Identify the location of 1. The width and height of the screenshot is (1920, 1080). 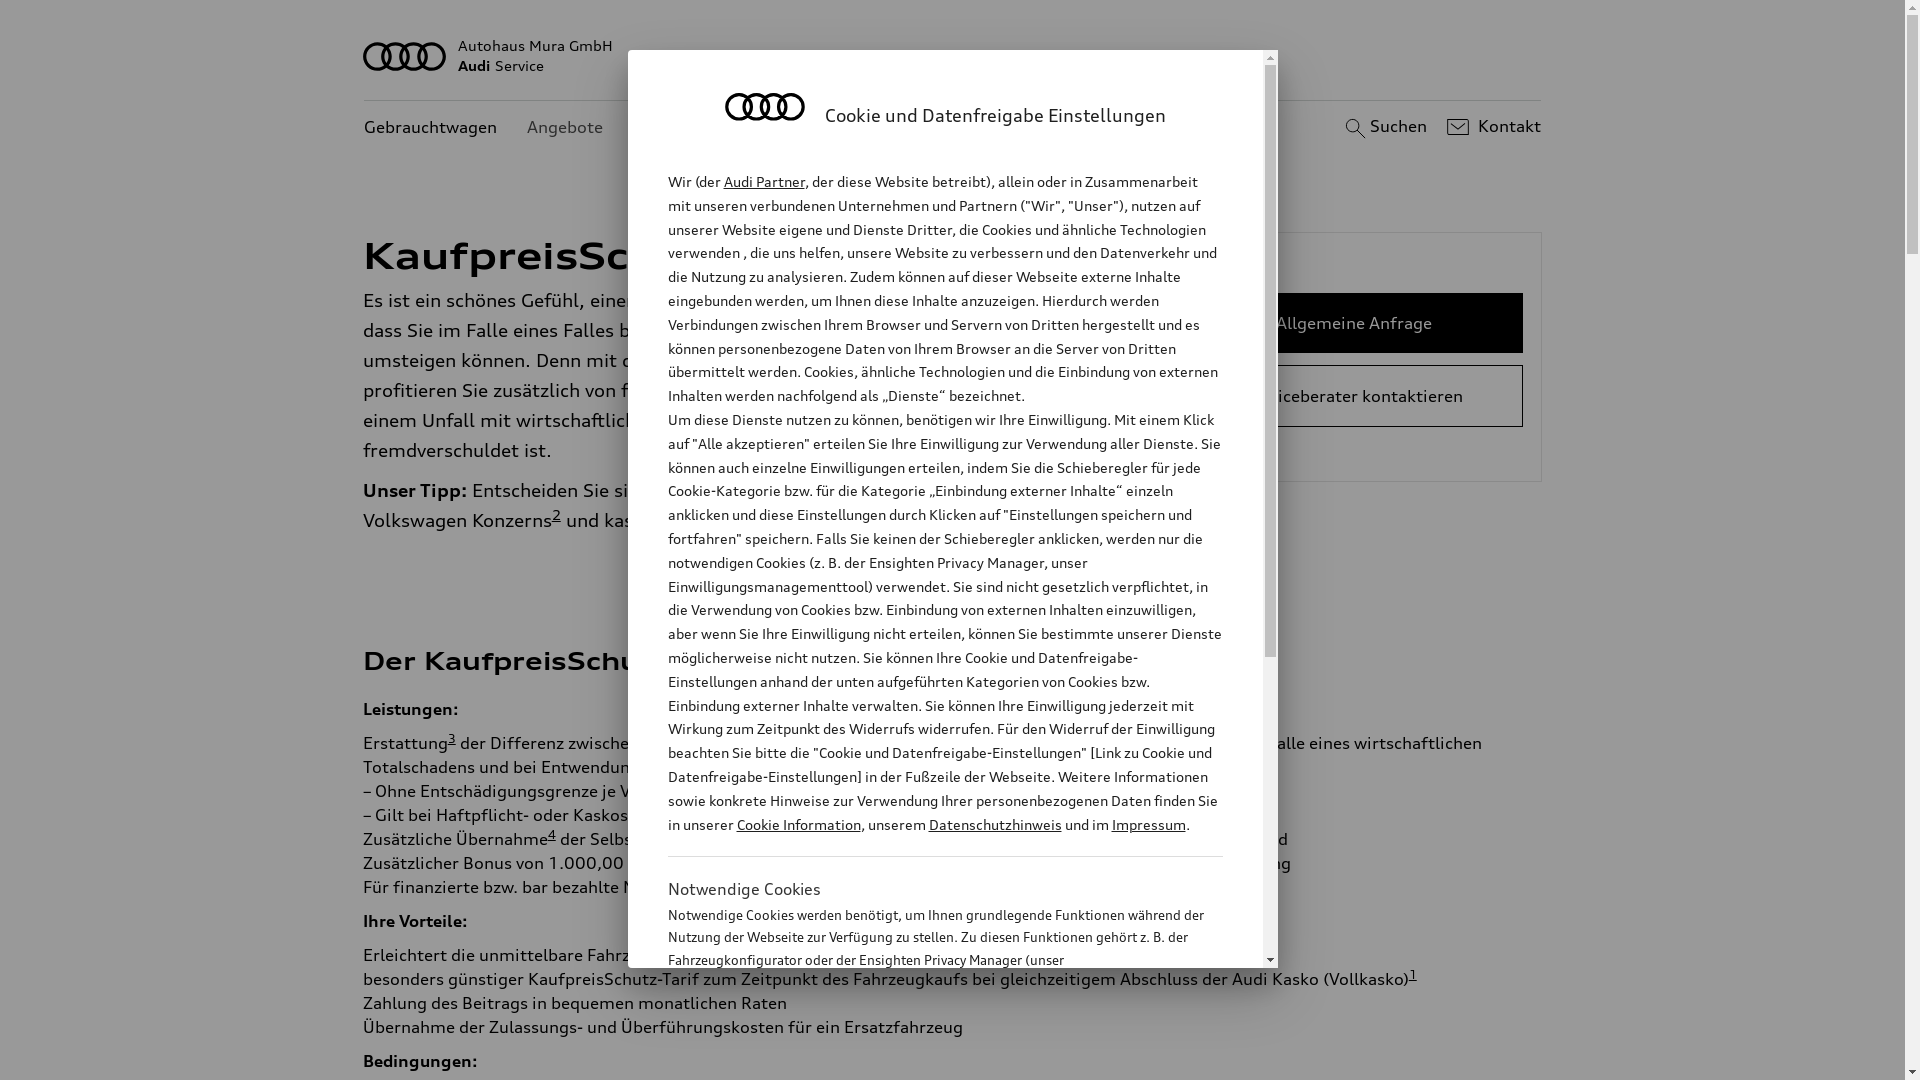
(742, 245).